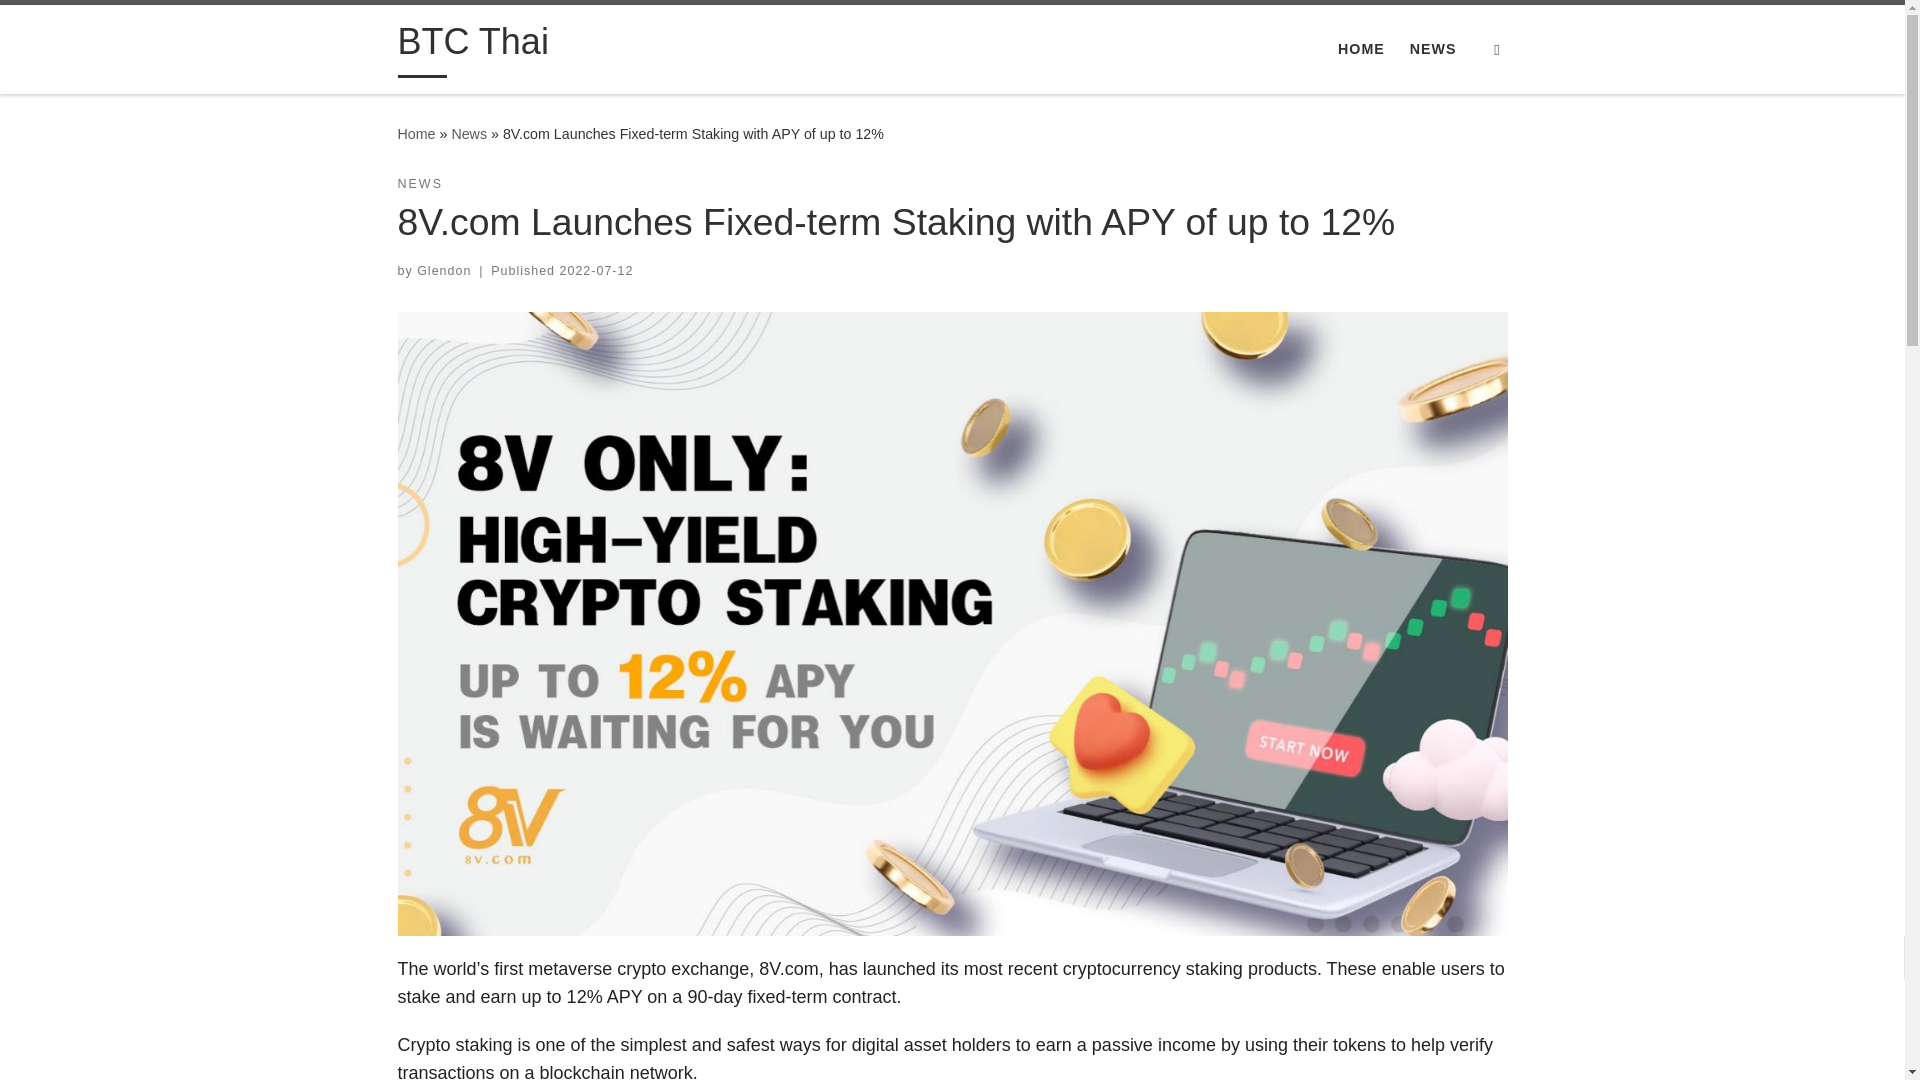 This screenshot has width=1920, height=1080. What do you see at coordinates (1361, 49) in the screenshot?
I see `HOME` at bounding box center [1361, 49].